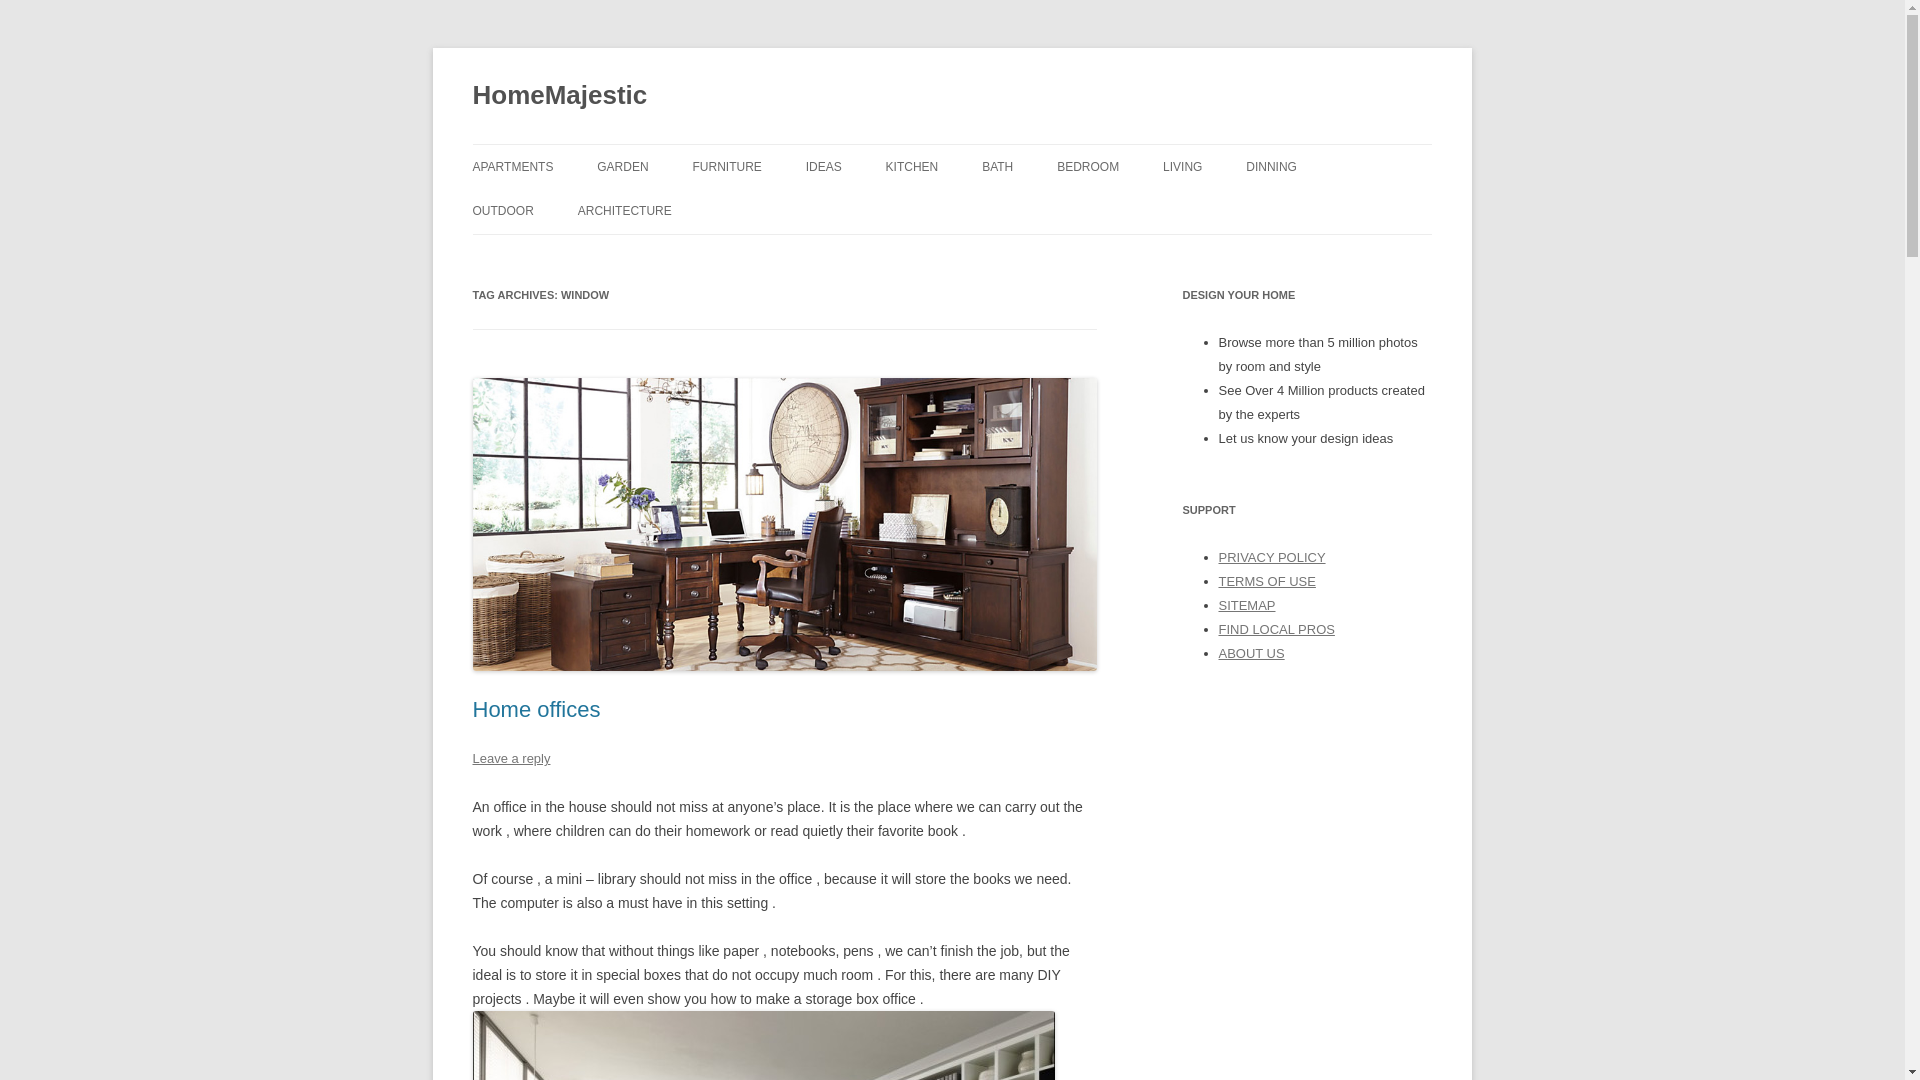 This screenshot has width=1920, height=1080. I want to click on OUTDOOR, so click(502, 211).